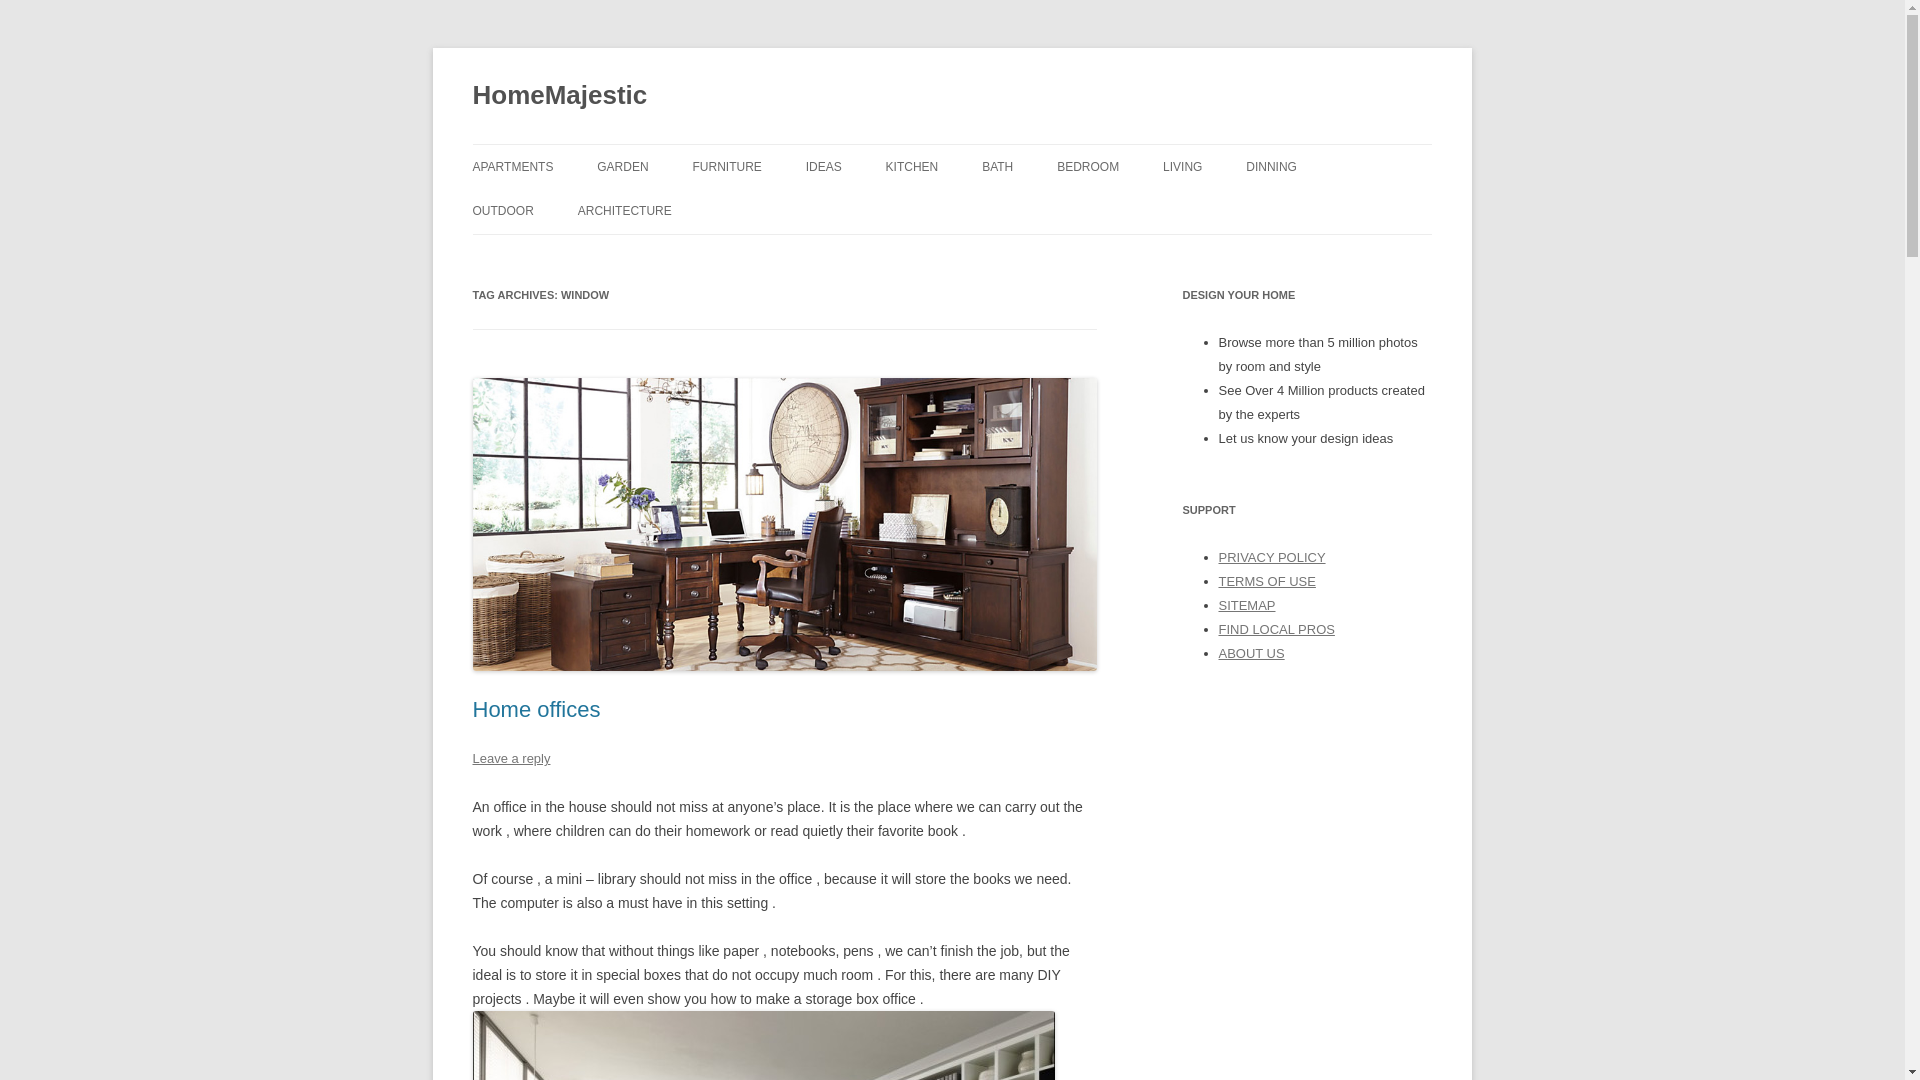 This screenshot has width=1920, height=1080. I want to click on OUTDOOR, so click(502, 211).